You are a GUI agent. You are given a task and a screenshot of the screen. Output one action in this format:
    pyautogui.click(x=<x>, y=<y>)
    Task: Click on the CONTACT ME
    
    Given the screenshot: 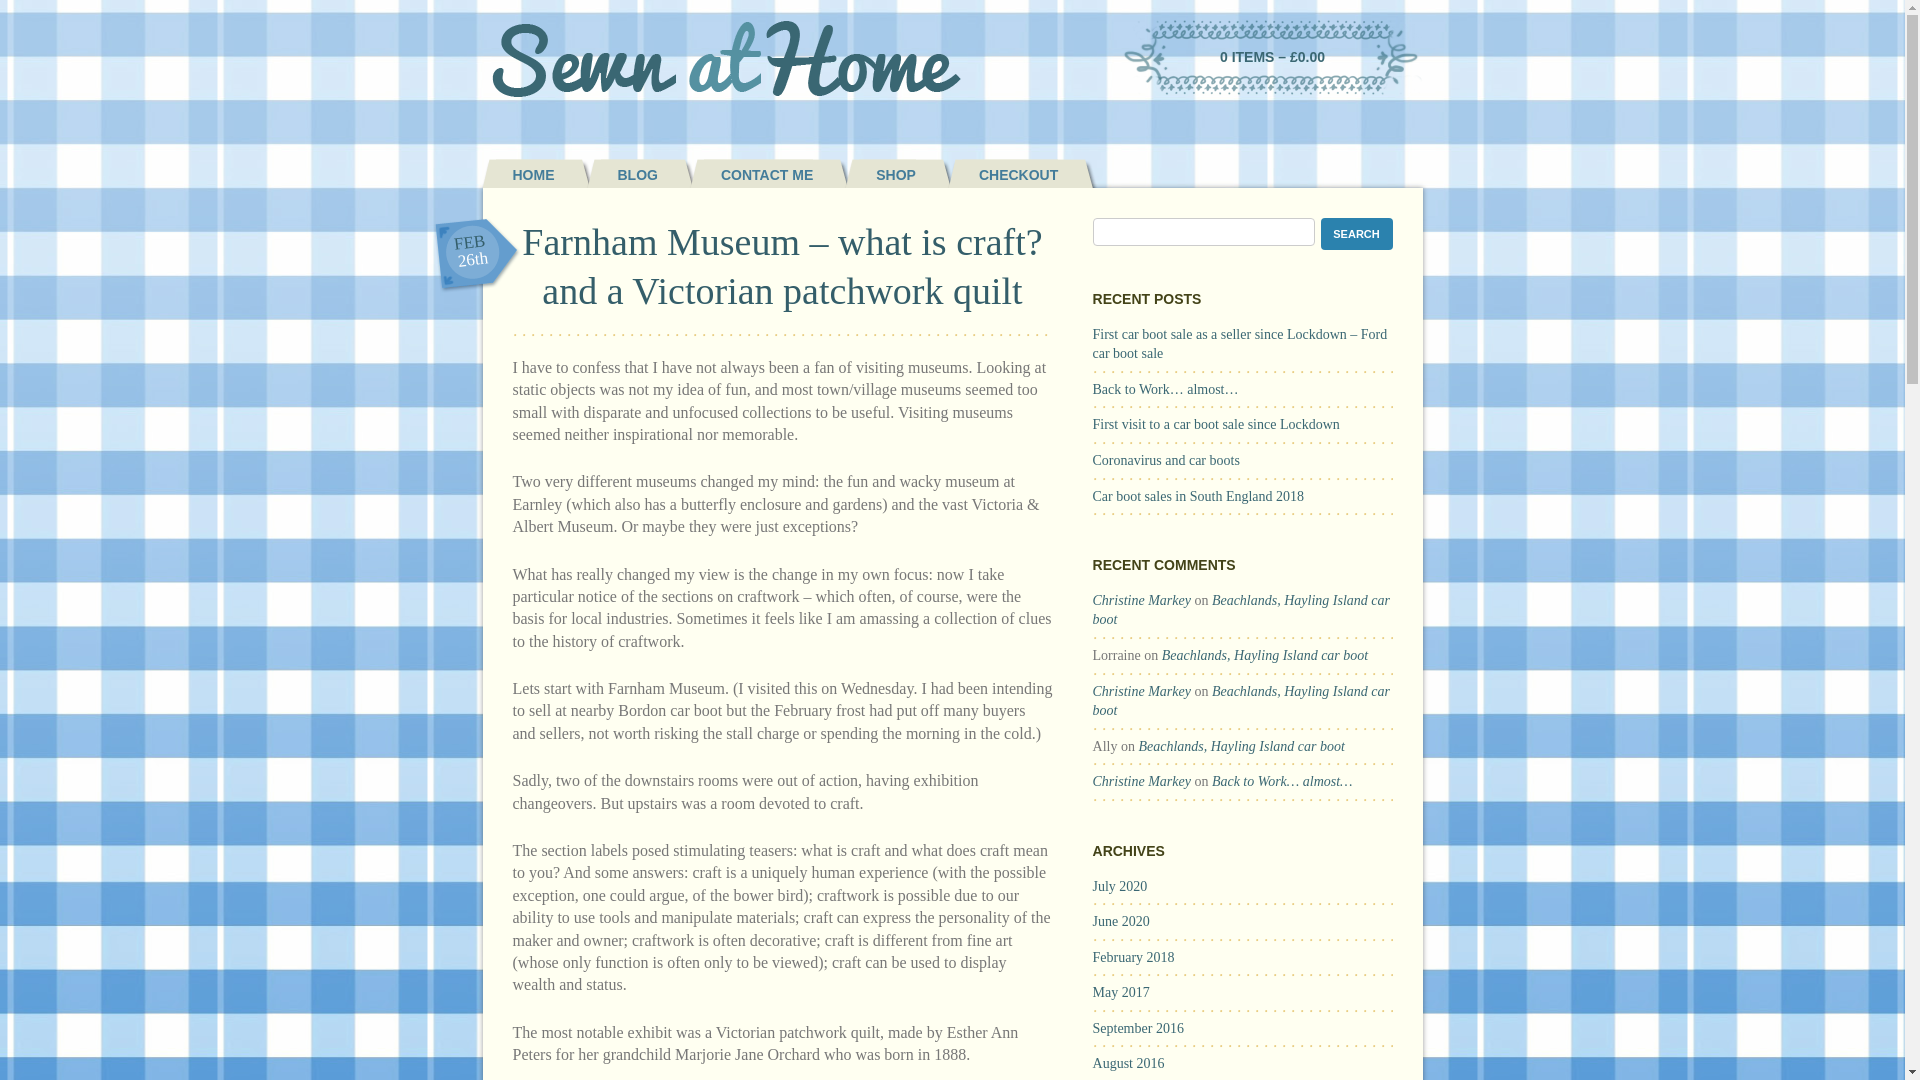 What is the action you would take?
    pyautogui.click(x=750, y=174)
    